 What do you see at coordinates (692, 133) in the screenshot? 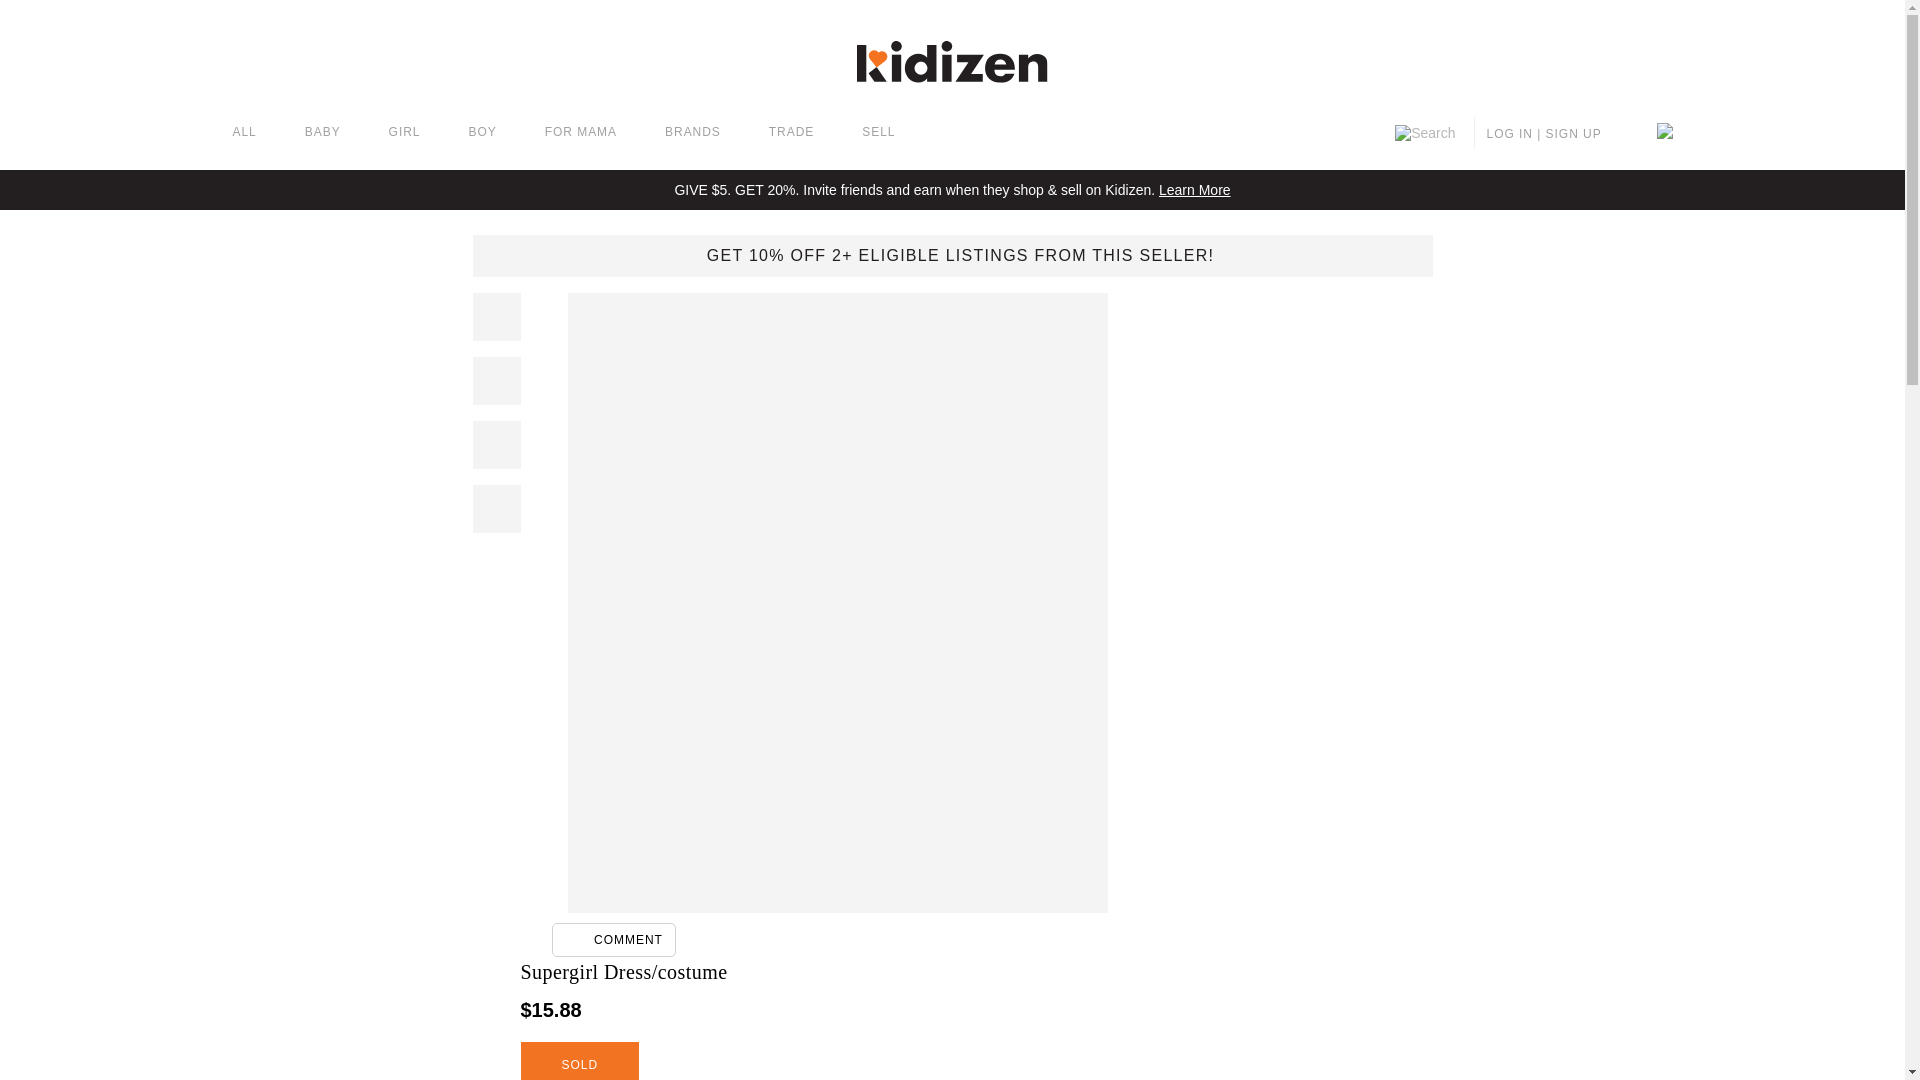
I see `BRANDS` at bounding box center [692, 133].